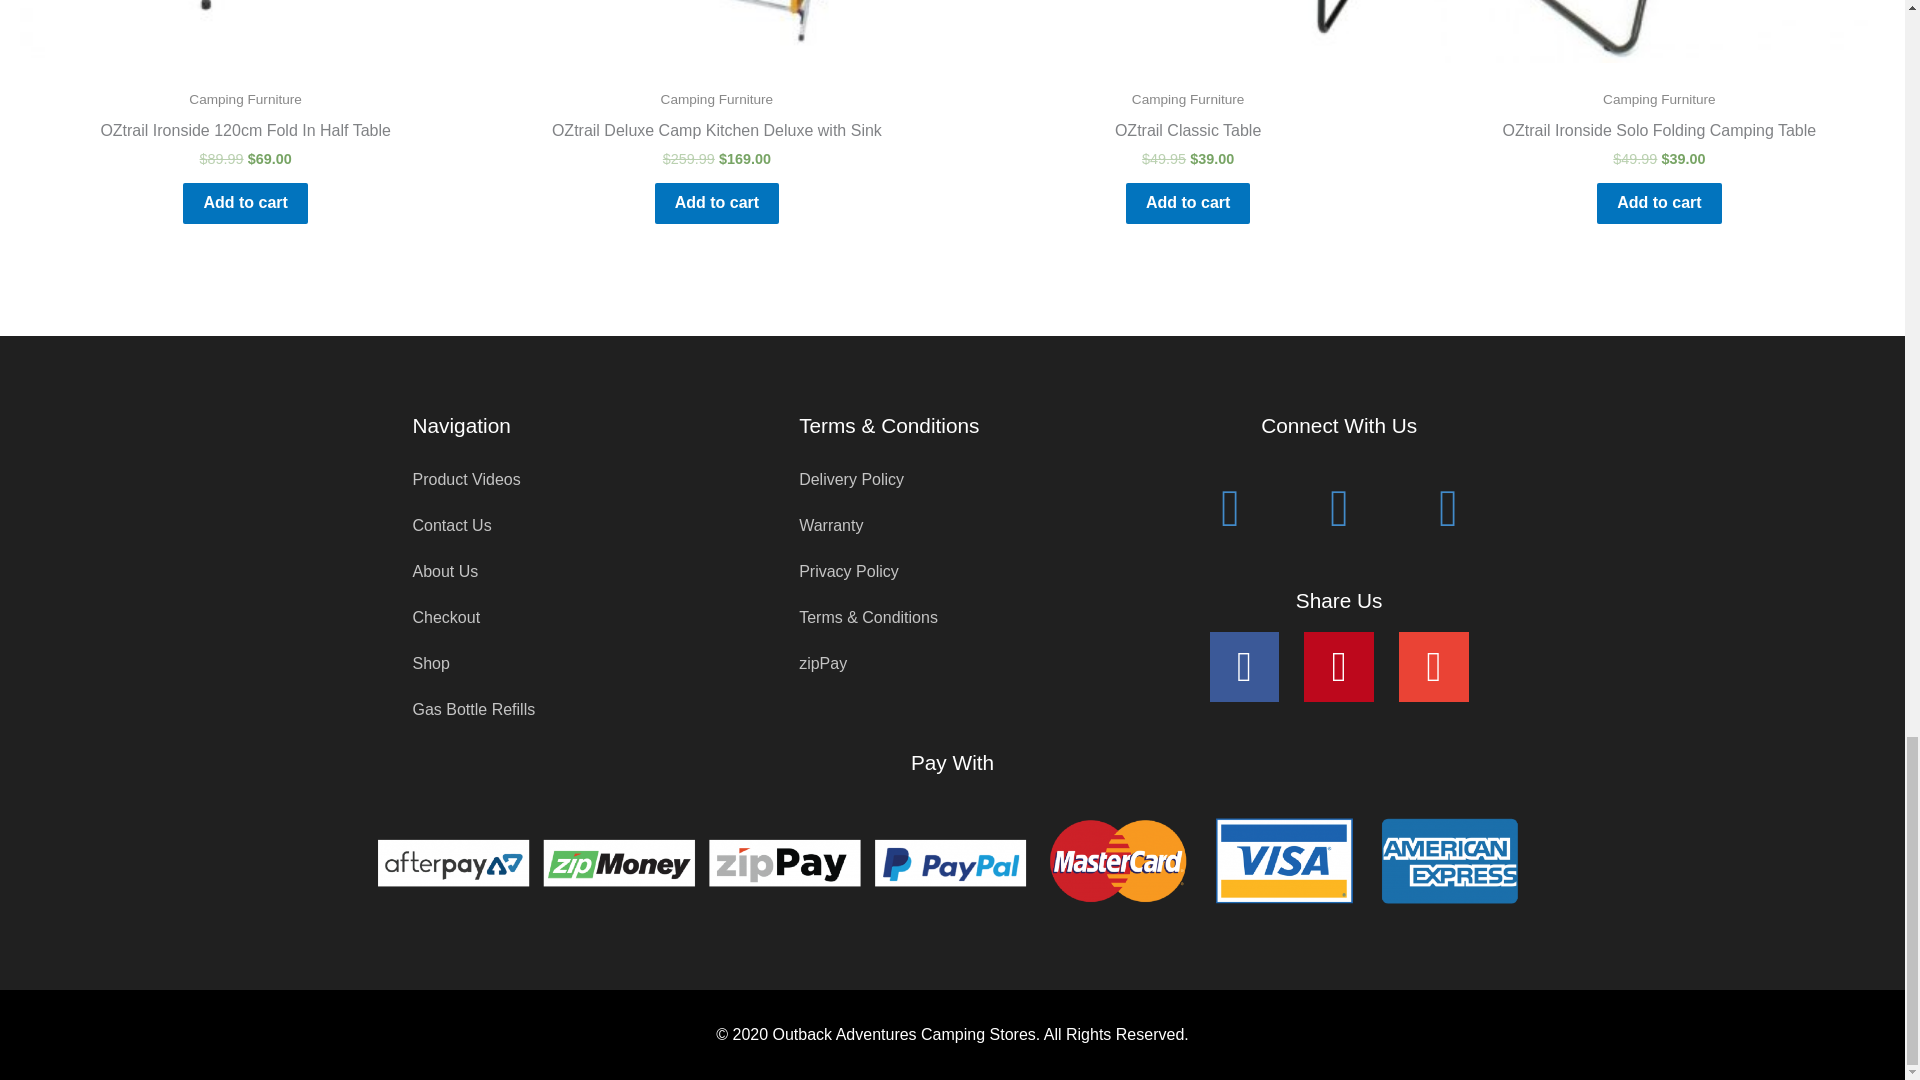  What do you see at coordinates (565, 480) in the screenshot?
I see `Product Videos` at bounding box center [565, 480].